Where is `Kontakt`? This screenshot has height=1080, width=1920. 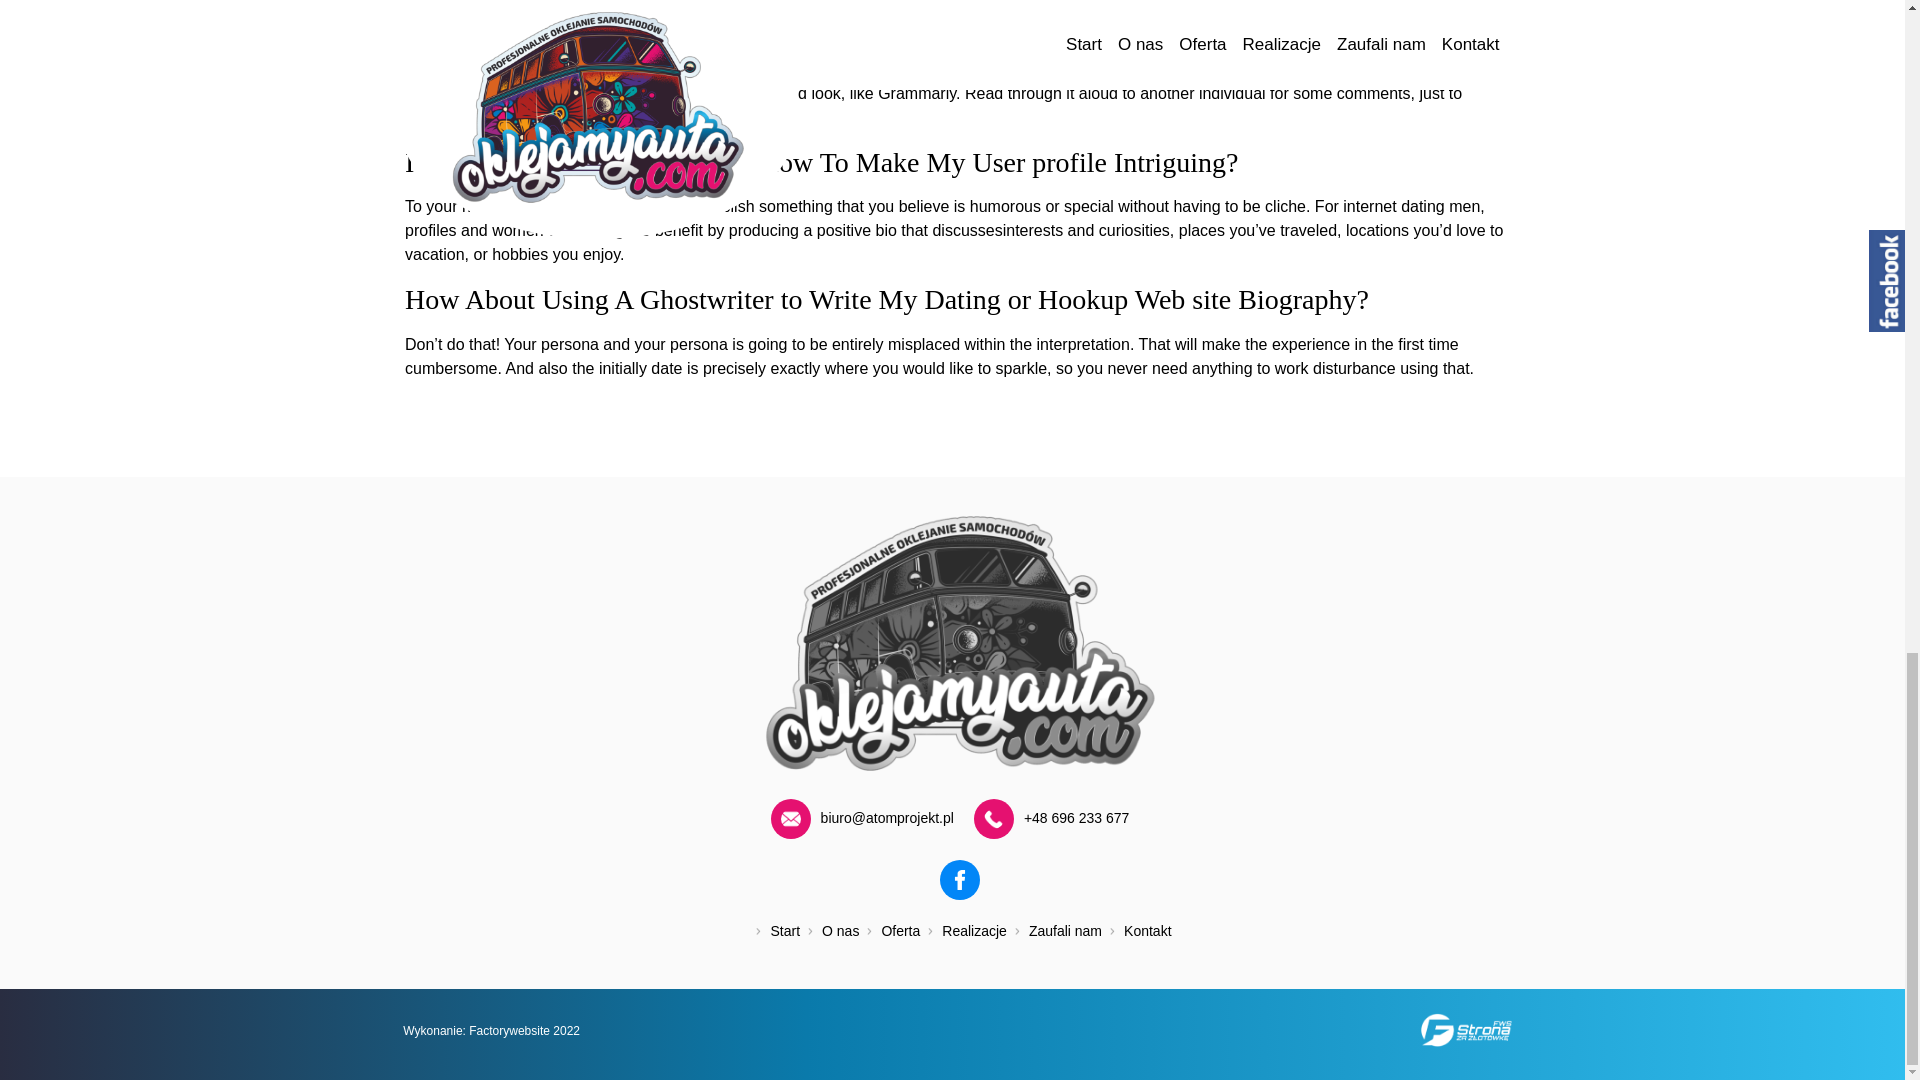 Kontakt is located at coordinates (1136, 936).